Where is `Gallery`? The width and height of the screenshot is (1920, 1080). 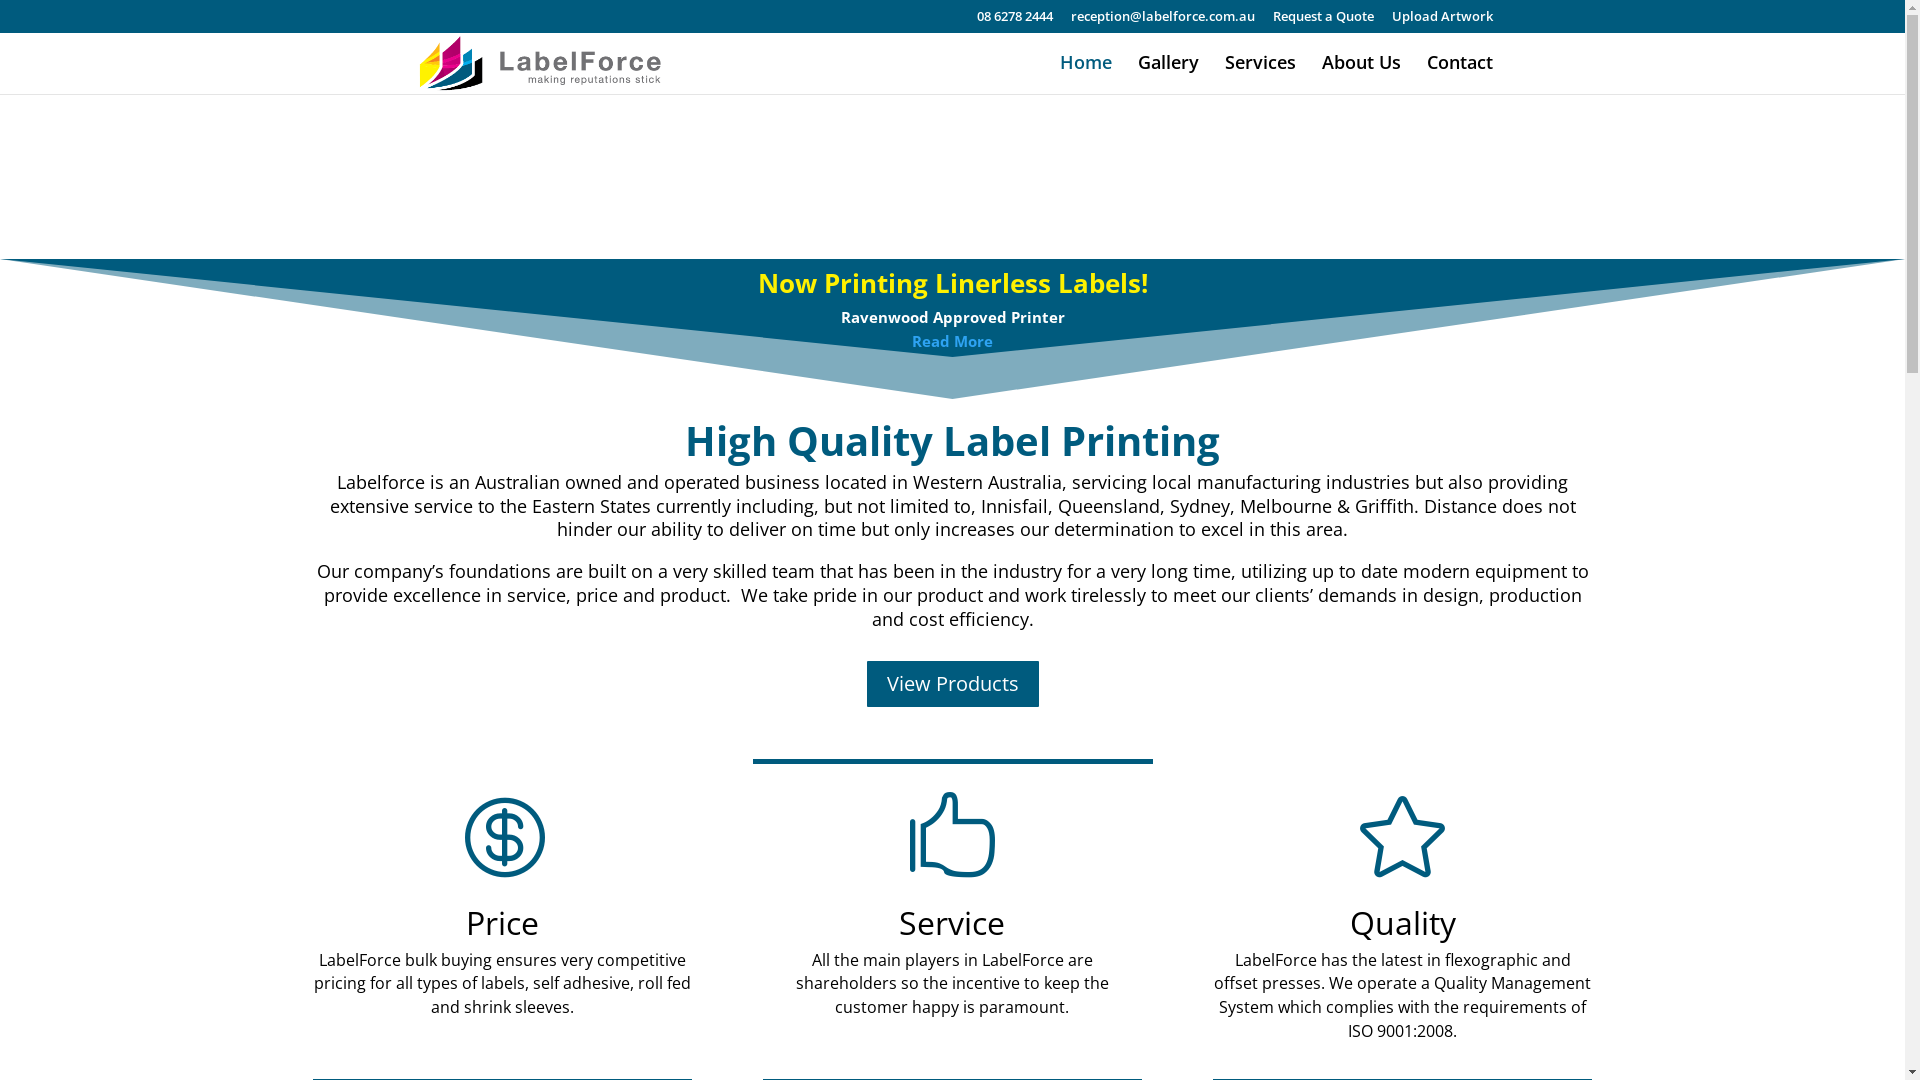 Gallery is located at coordinates (1168, 74).